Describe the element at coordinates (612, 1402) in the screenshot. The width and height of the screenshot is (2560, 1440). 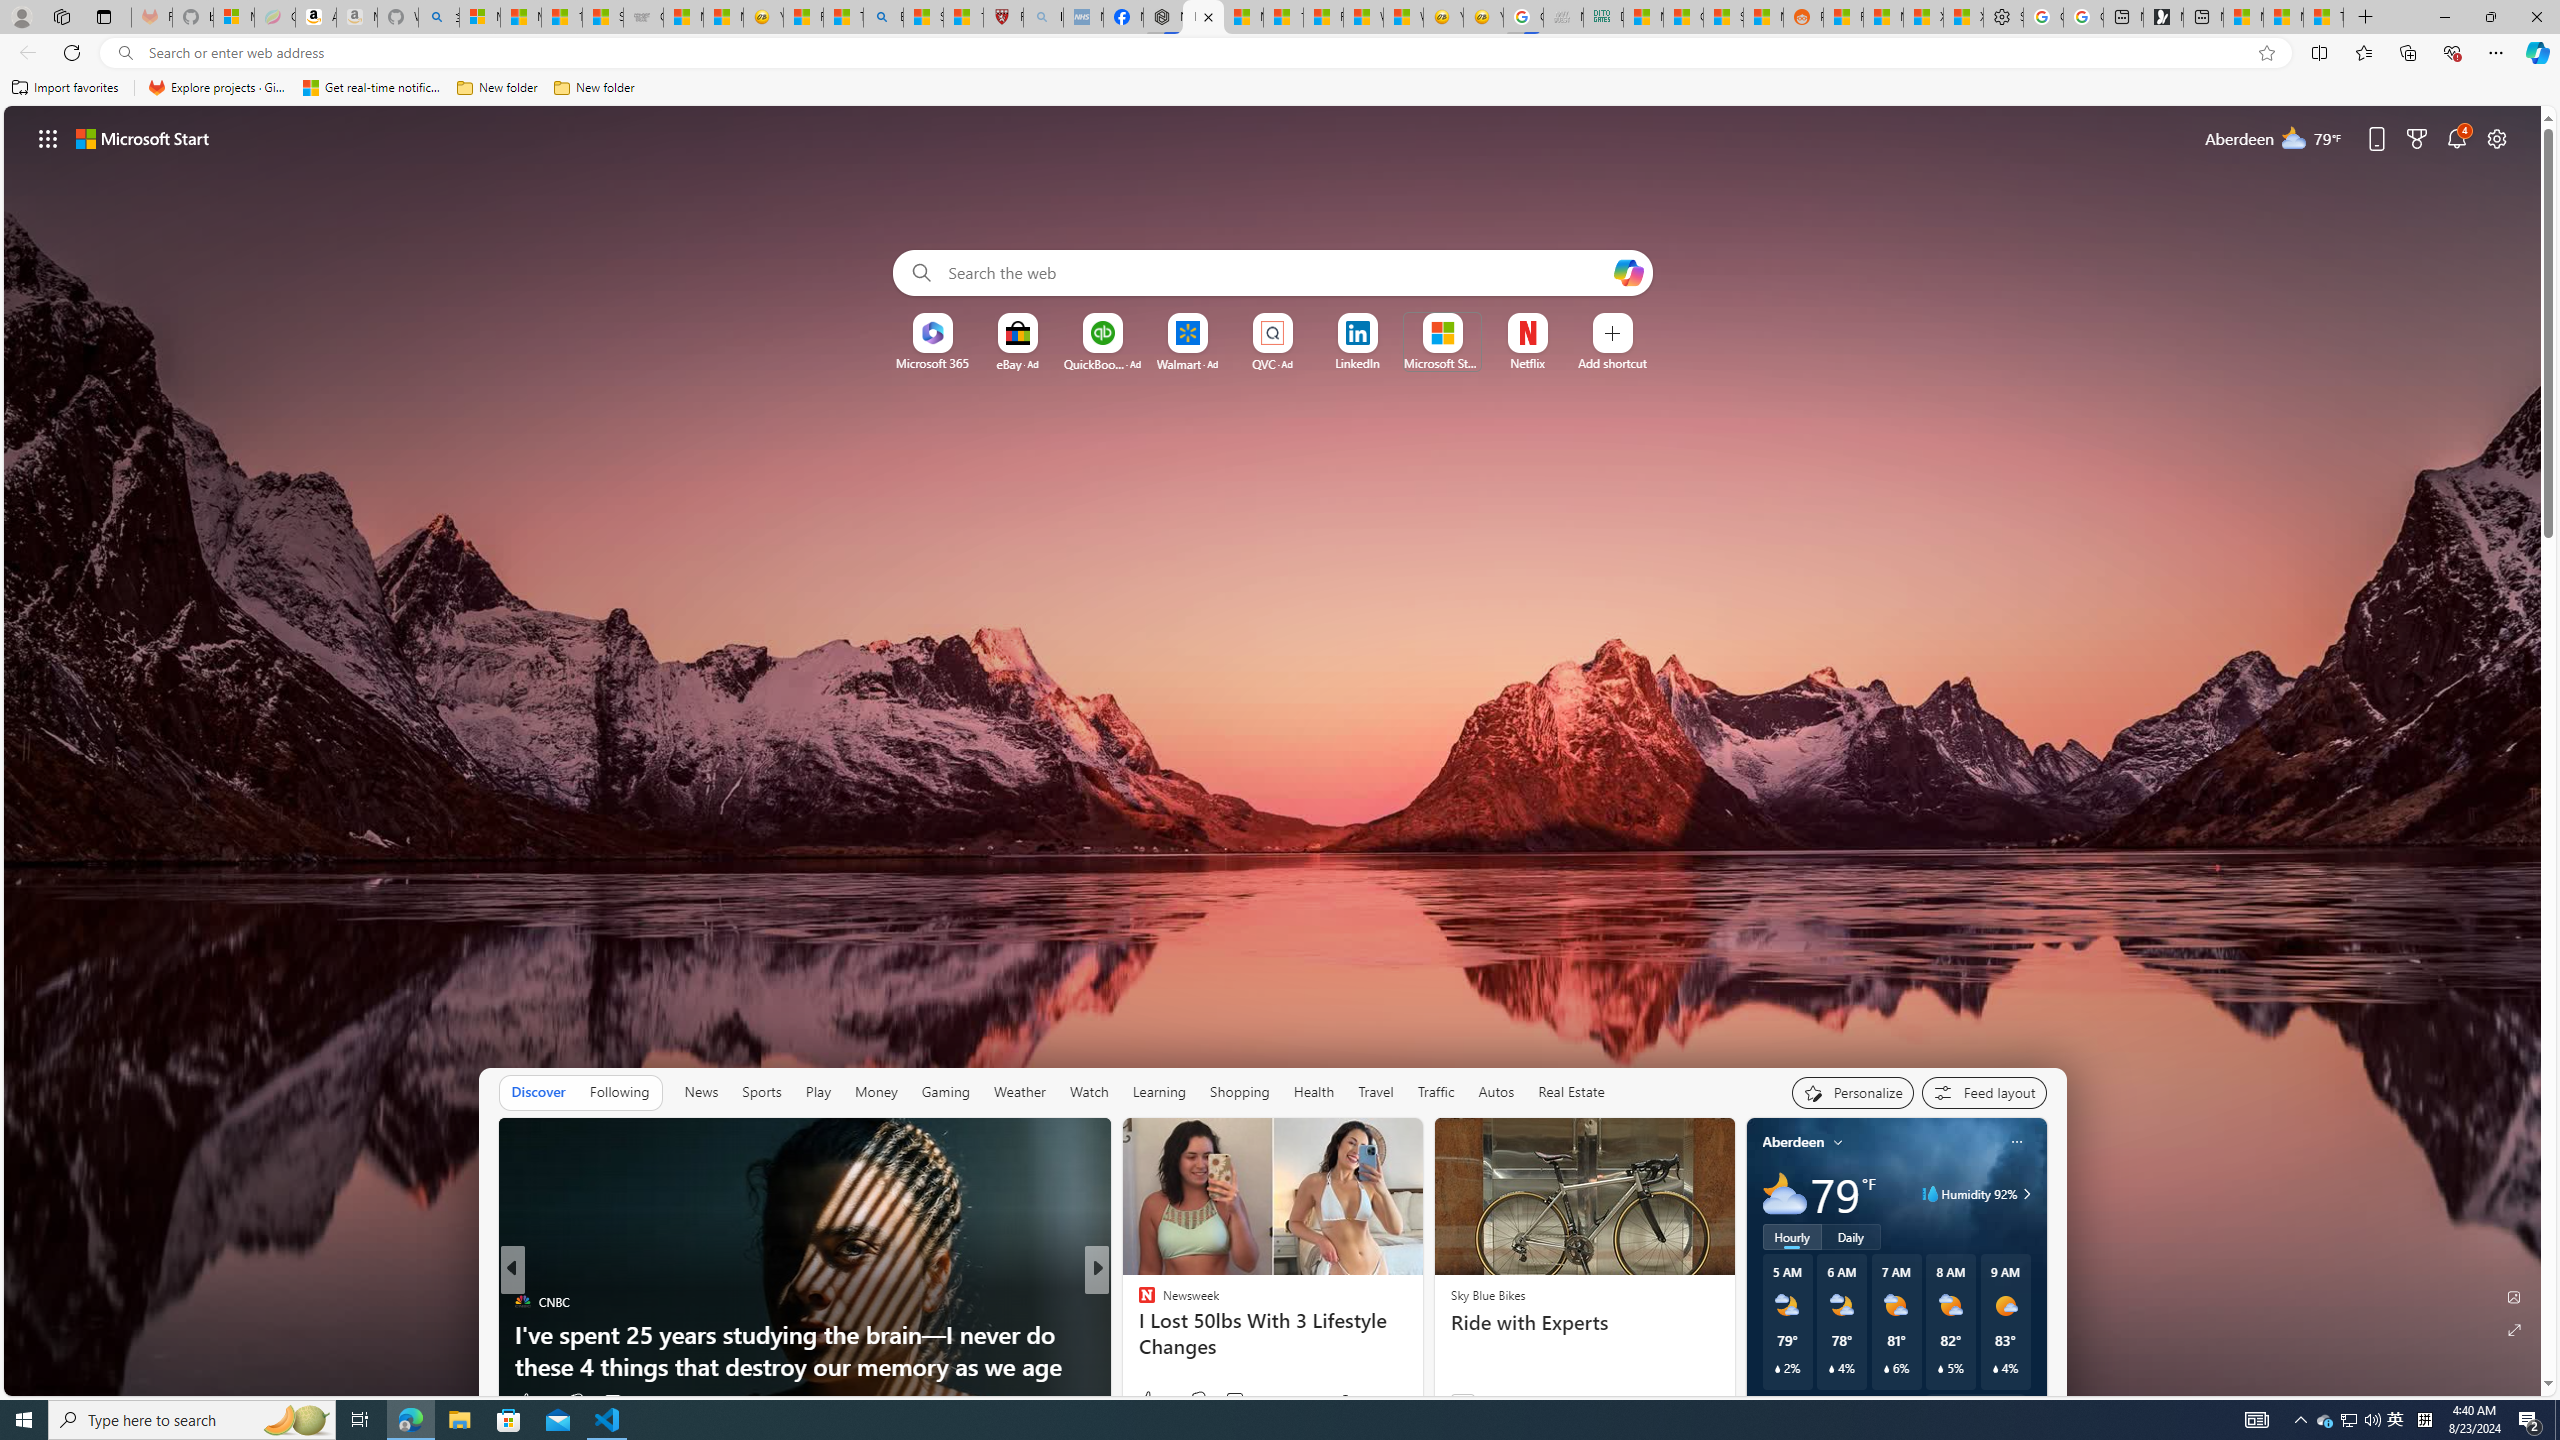
I see `View comments 97 Comment` at that location.